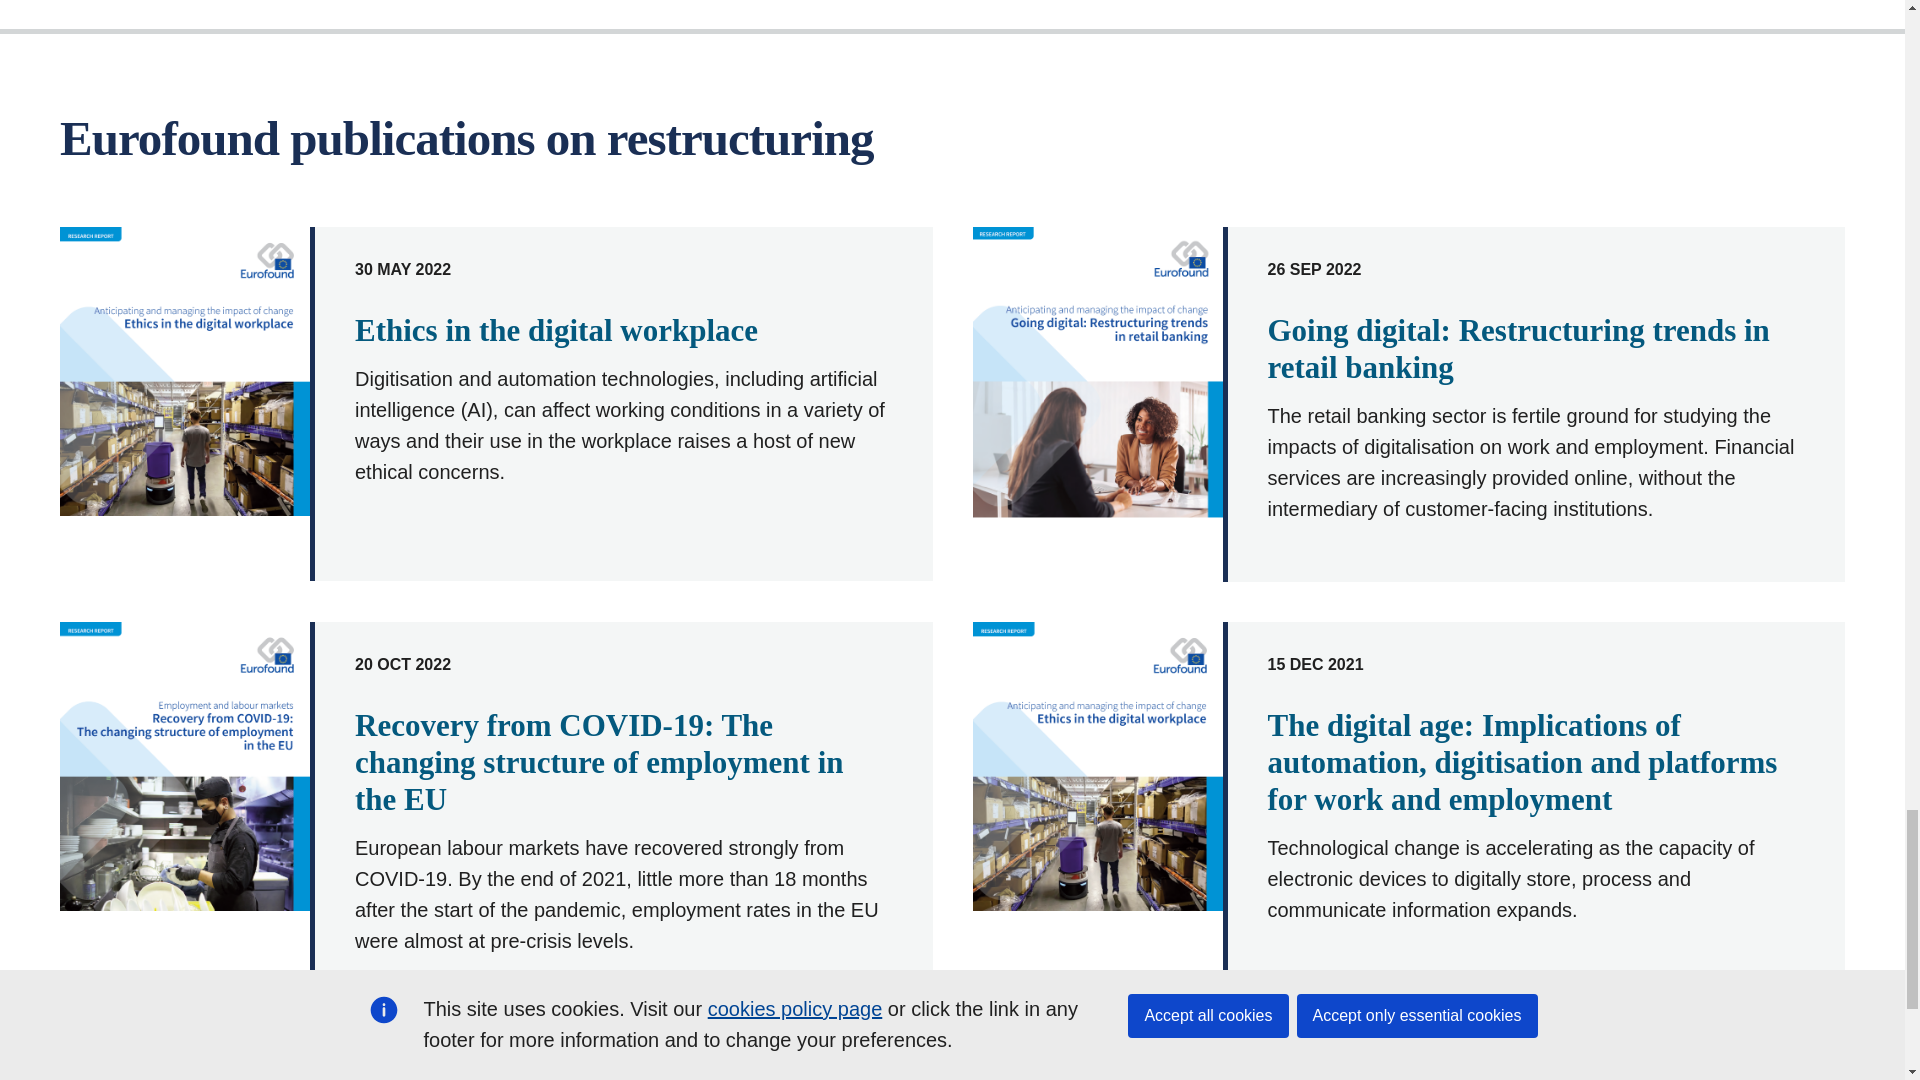 This screenshot has width=1920, height=1080. What do you see at coordinates (556, 330) in the screenshot?
I see `Ethics in the digital workplace` at bounding box center [556, 330].